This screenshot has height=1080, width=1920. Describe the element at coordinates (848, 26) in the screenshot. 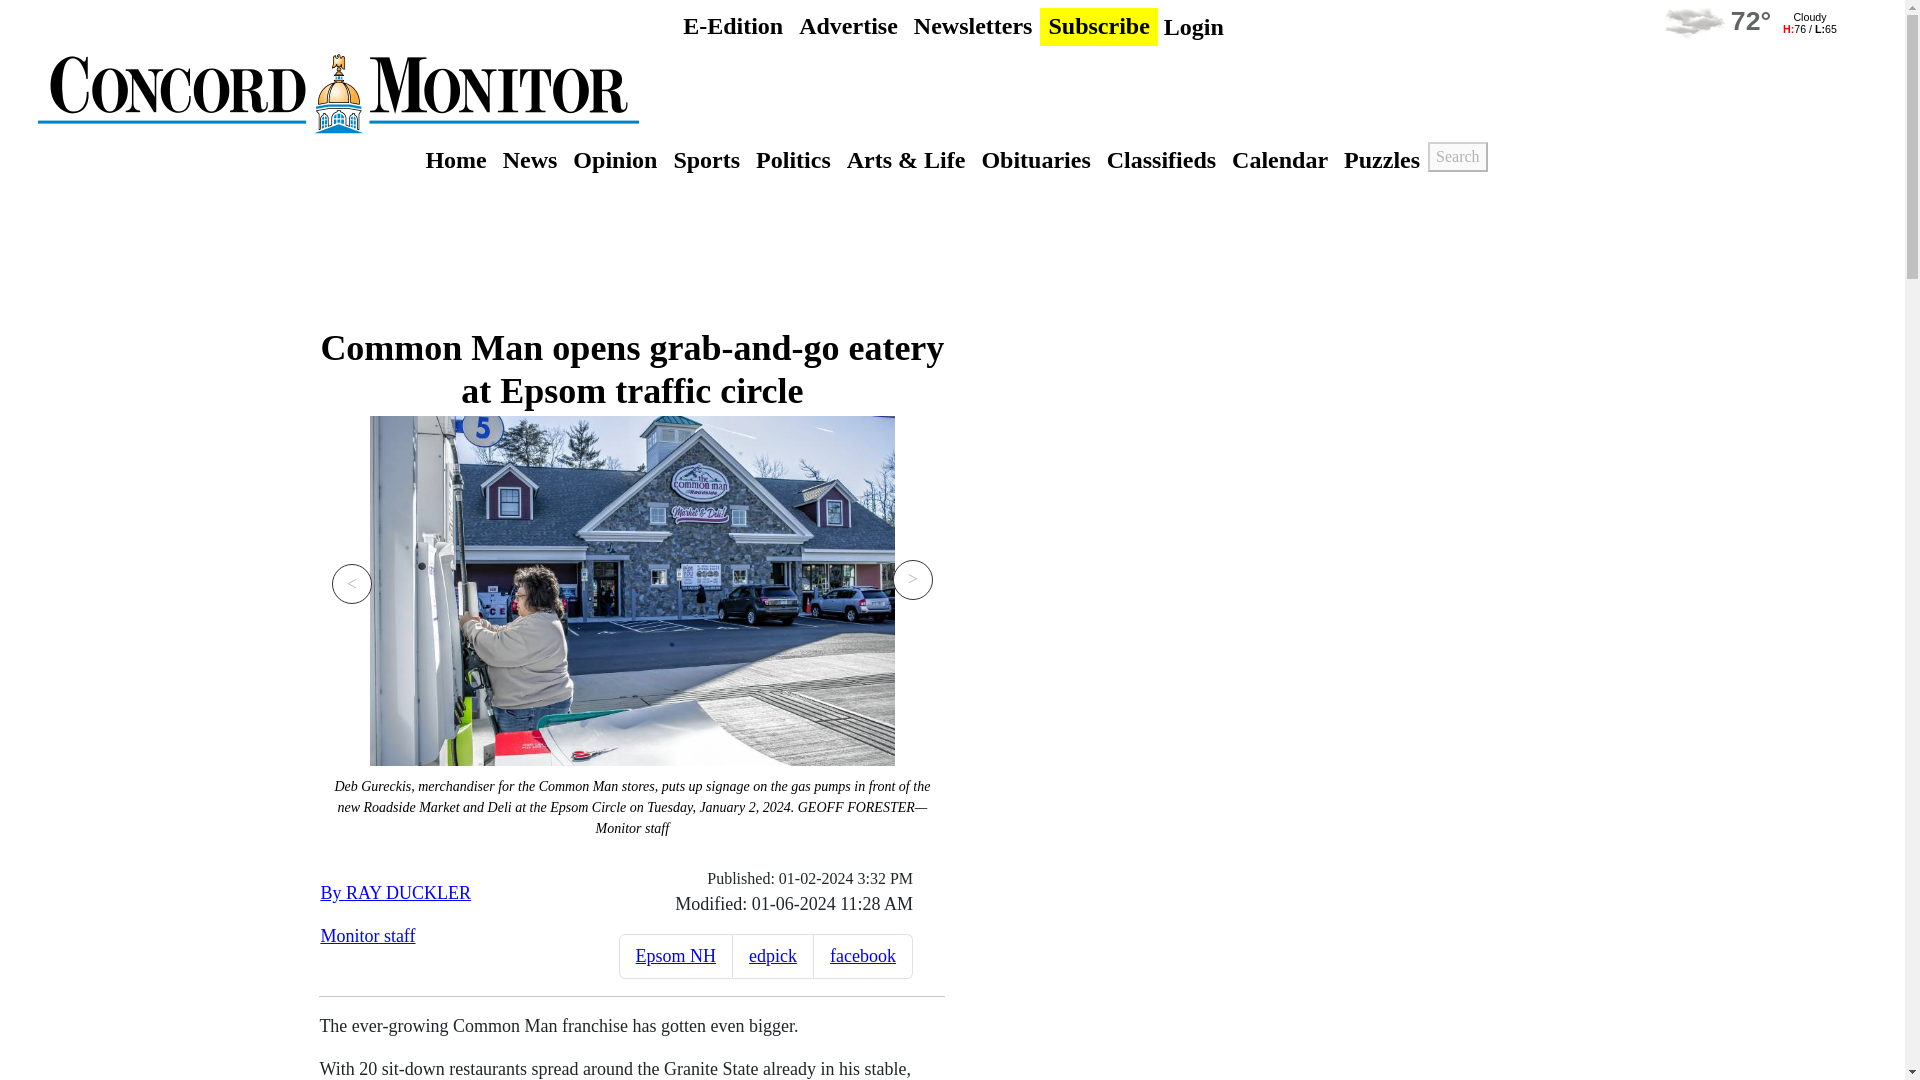

I see `Advertise` at that location.